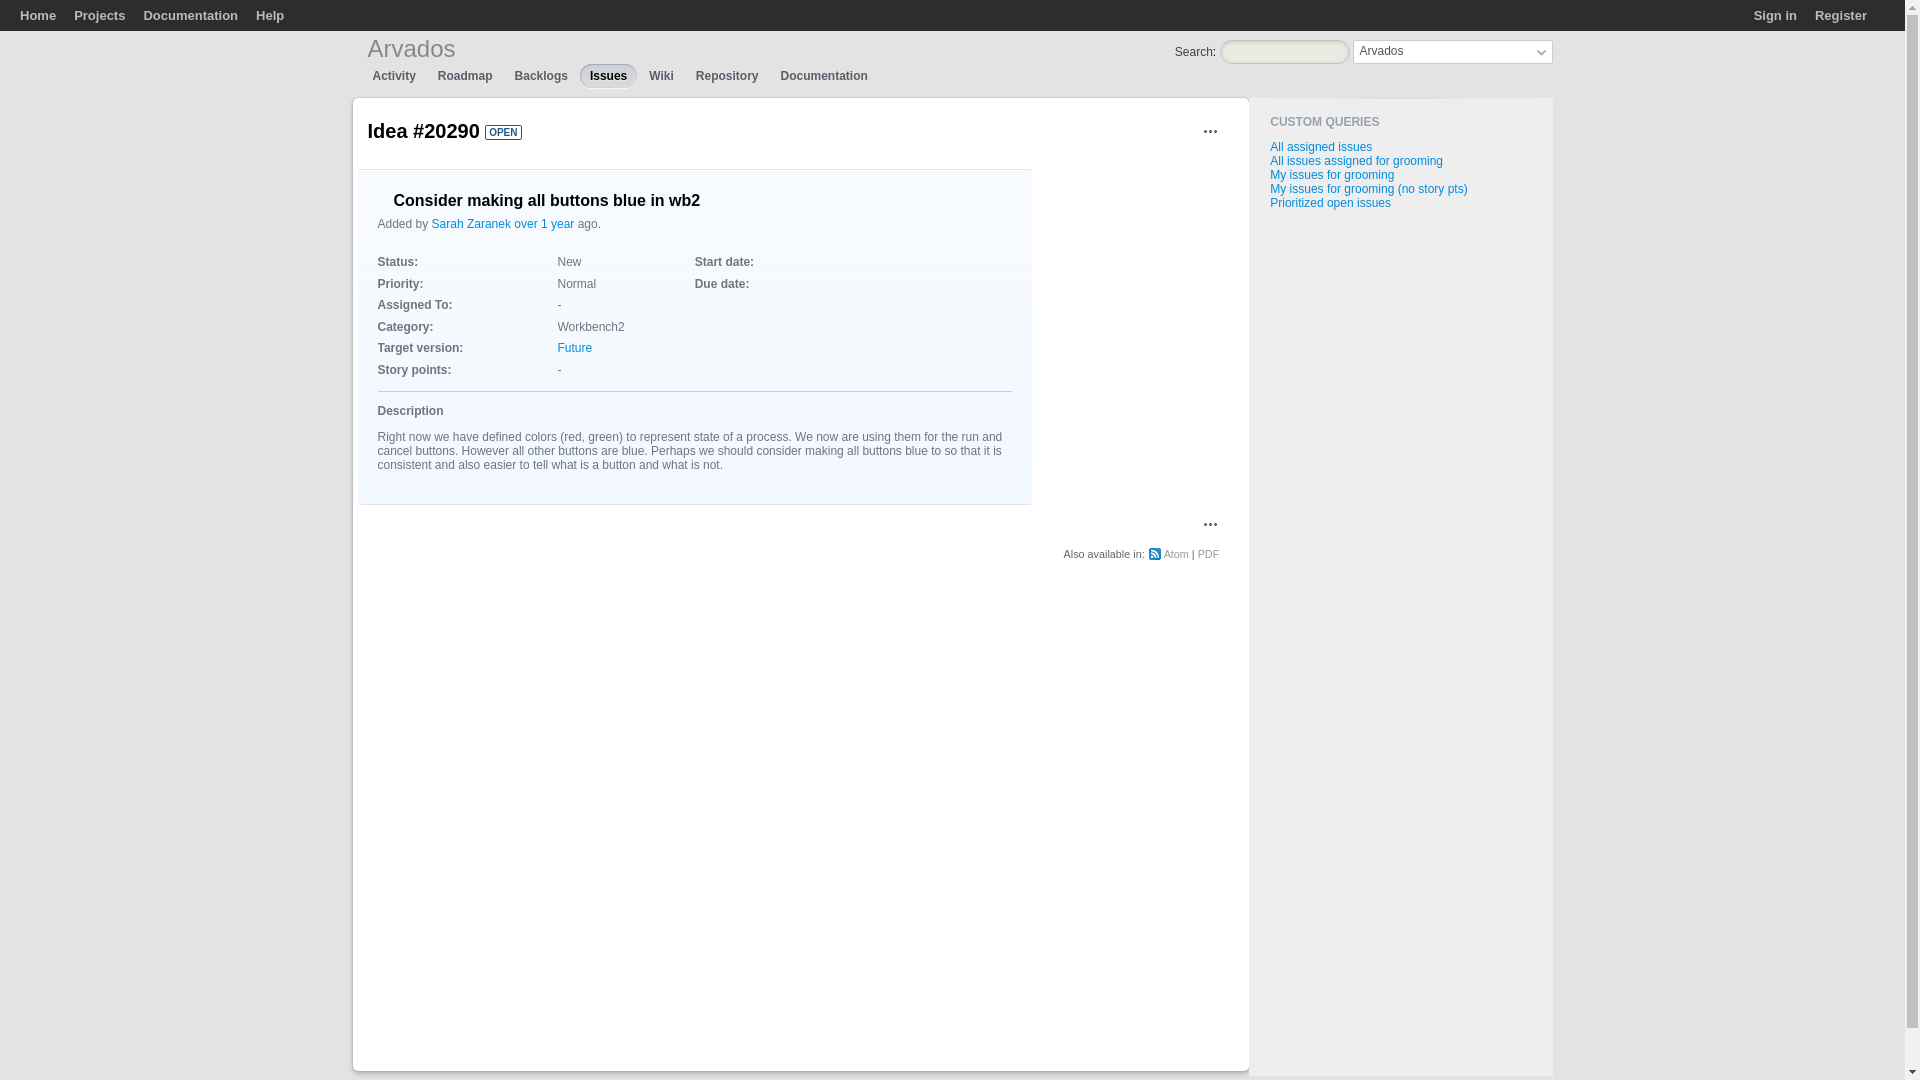  What do you see at coordinates (1194, 52) in the screenshot?
I see `Search` at bounding box center [1194, 52].